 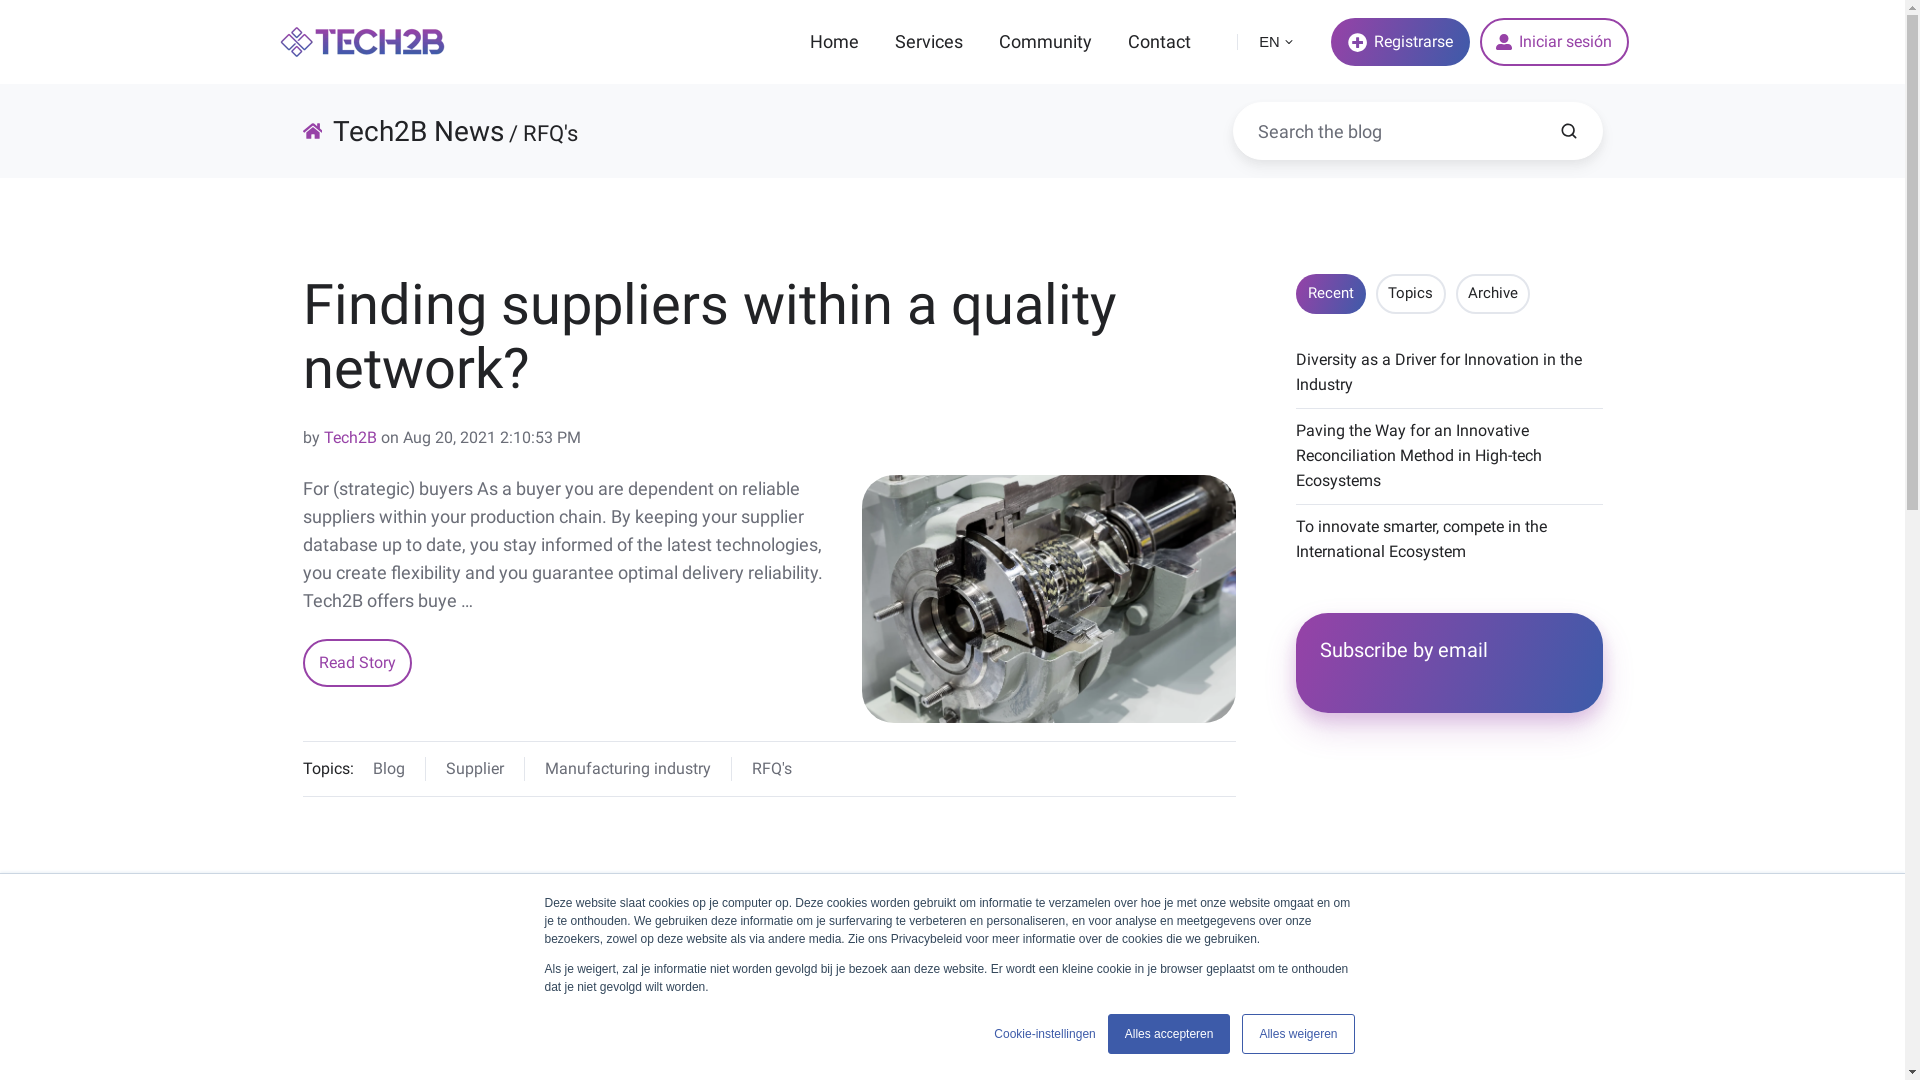 What do you see at coordinates (1045, 42) in the screenshot?
I see `Community` at bounding box center [1045, 42].